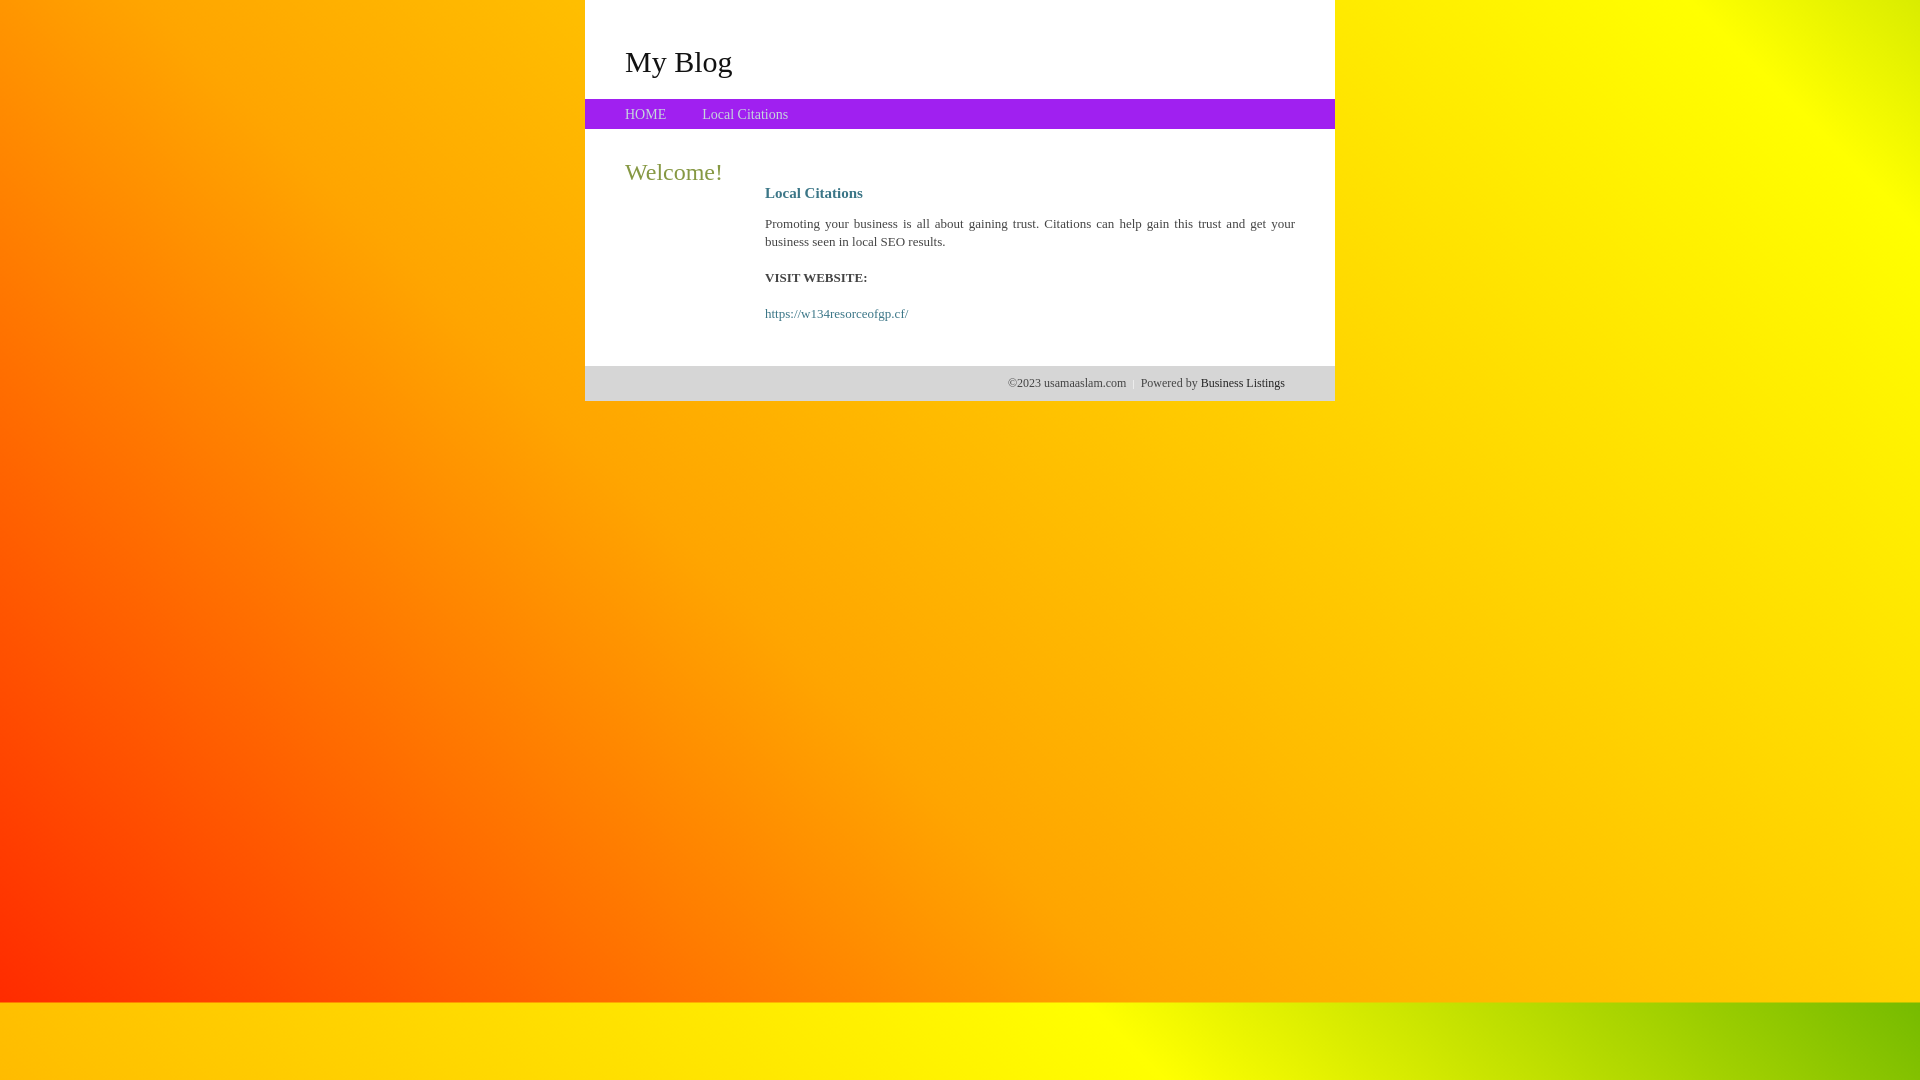  What do you see at coordinates (1243, 383) in the screenshot?
I see `Business Listings` at bounding box center [1243, 383].